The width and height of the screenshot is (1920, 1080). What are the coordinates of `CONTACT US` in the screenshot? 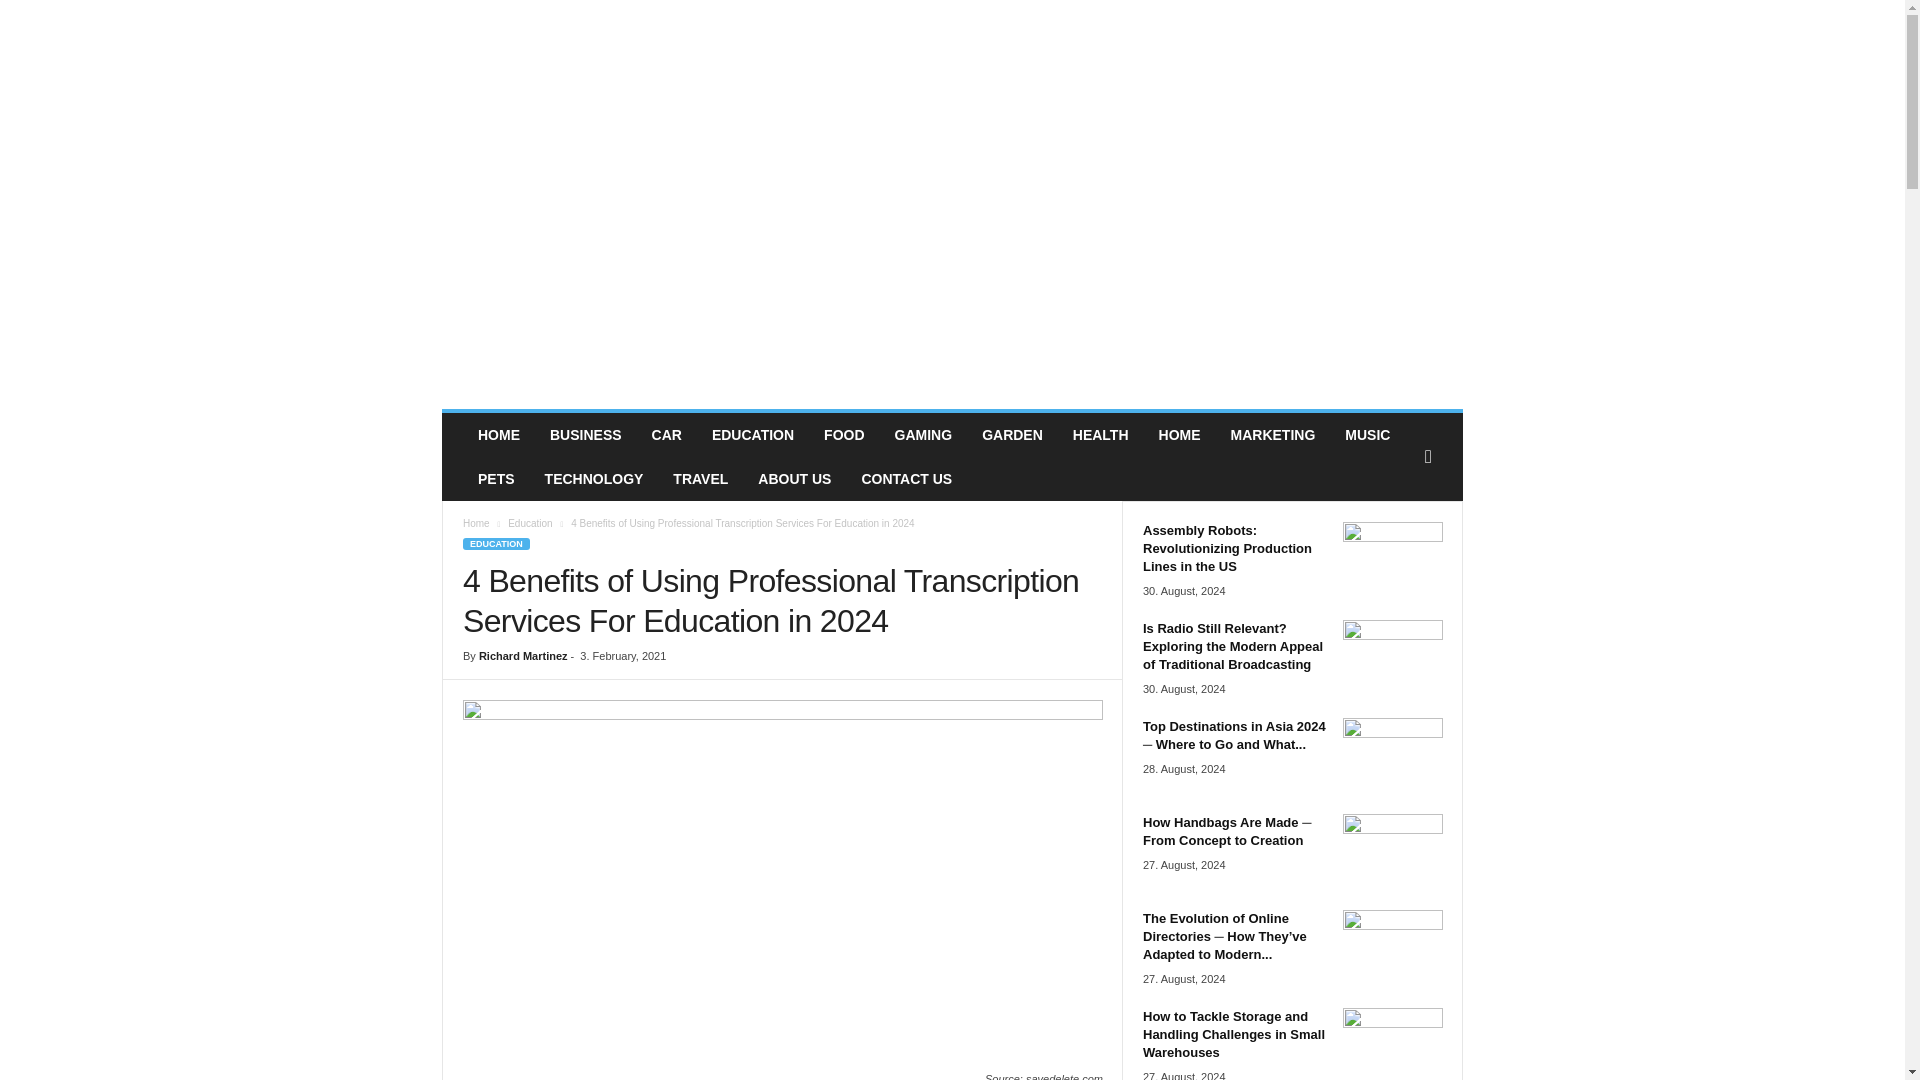 It's located at (906, 478).